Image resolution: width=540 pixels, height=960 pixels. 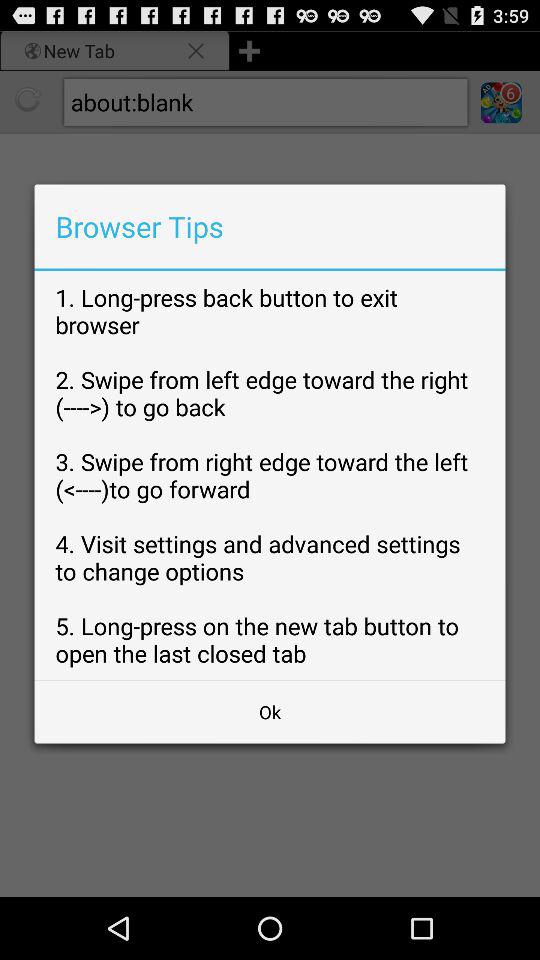 I want to click on select the ok button, so click(x=270, y=712).